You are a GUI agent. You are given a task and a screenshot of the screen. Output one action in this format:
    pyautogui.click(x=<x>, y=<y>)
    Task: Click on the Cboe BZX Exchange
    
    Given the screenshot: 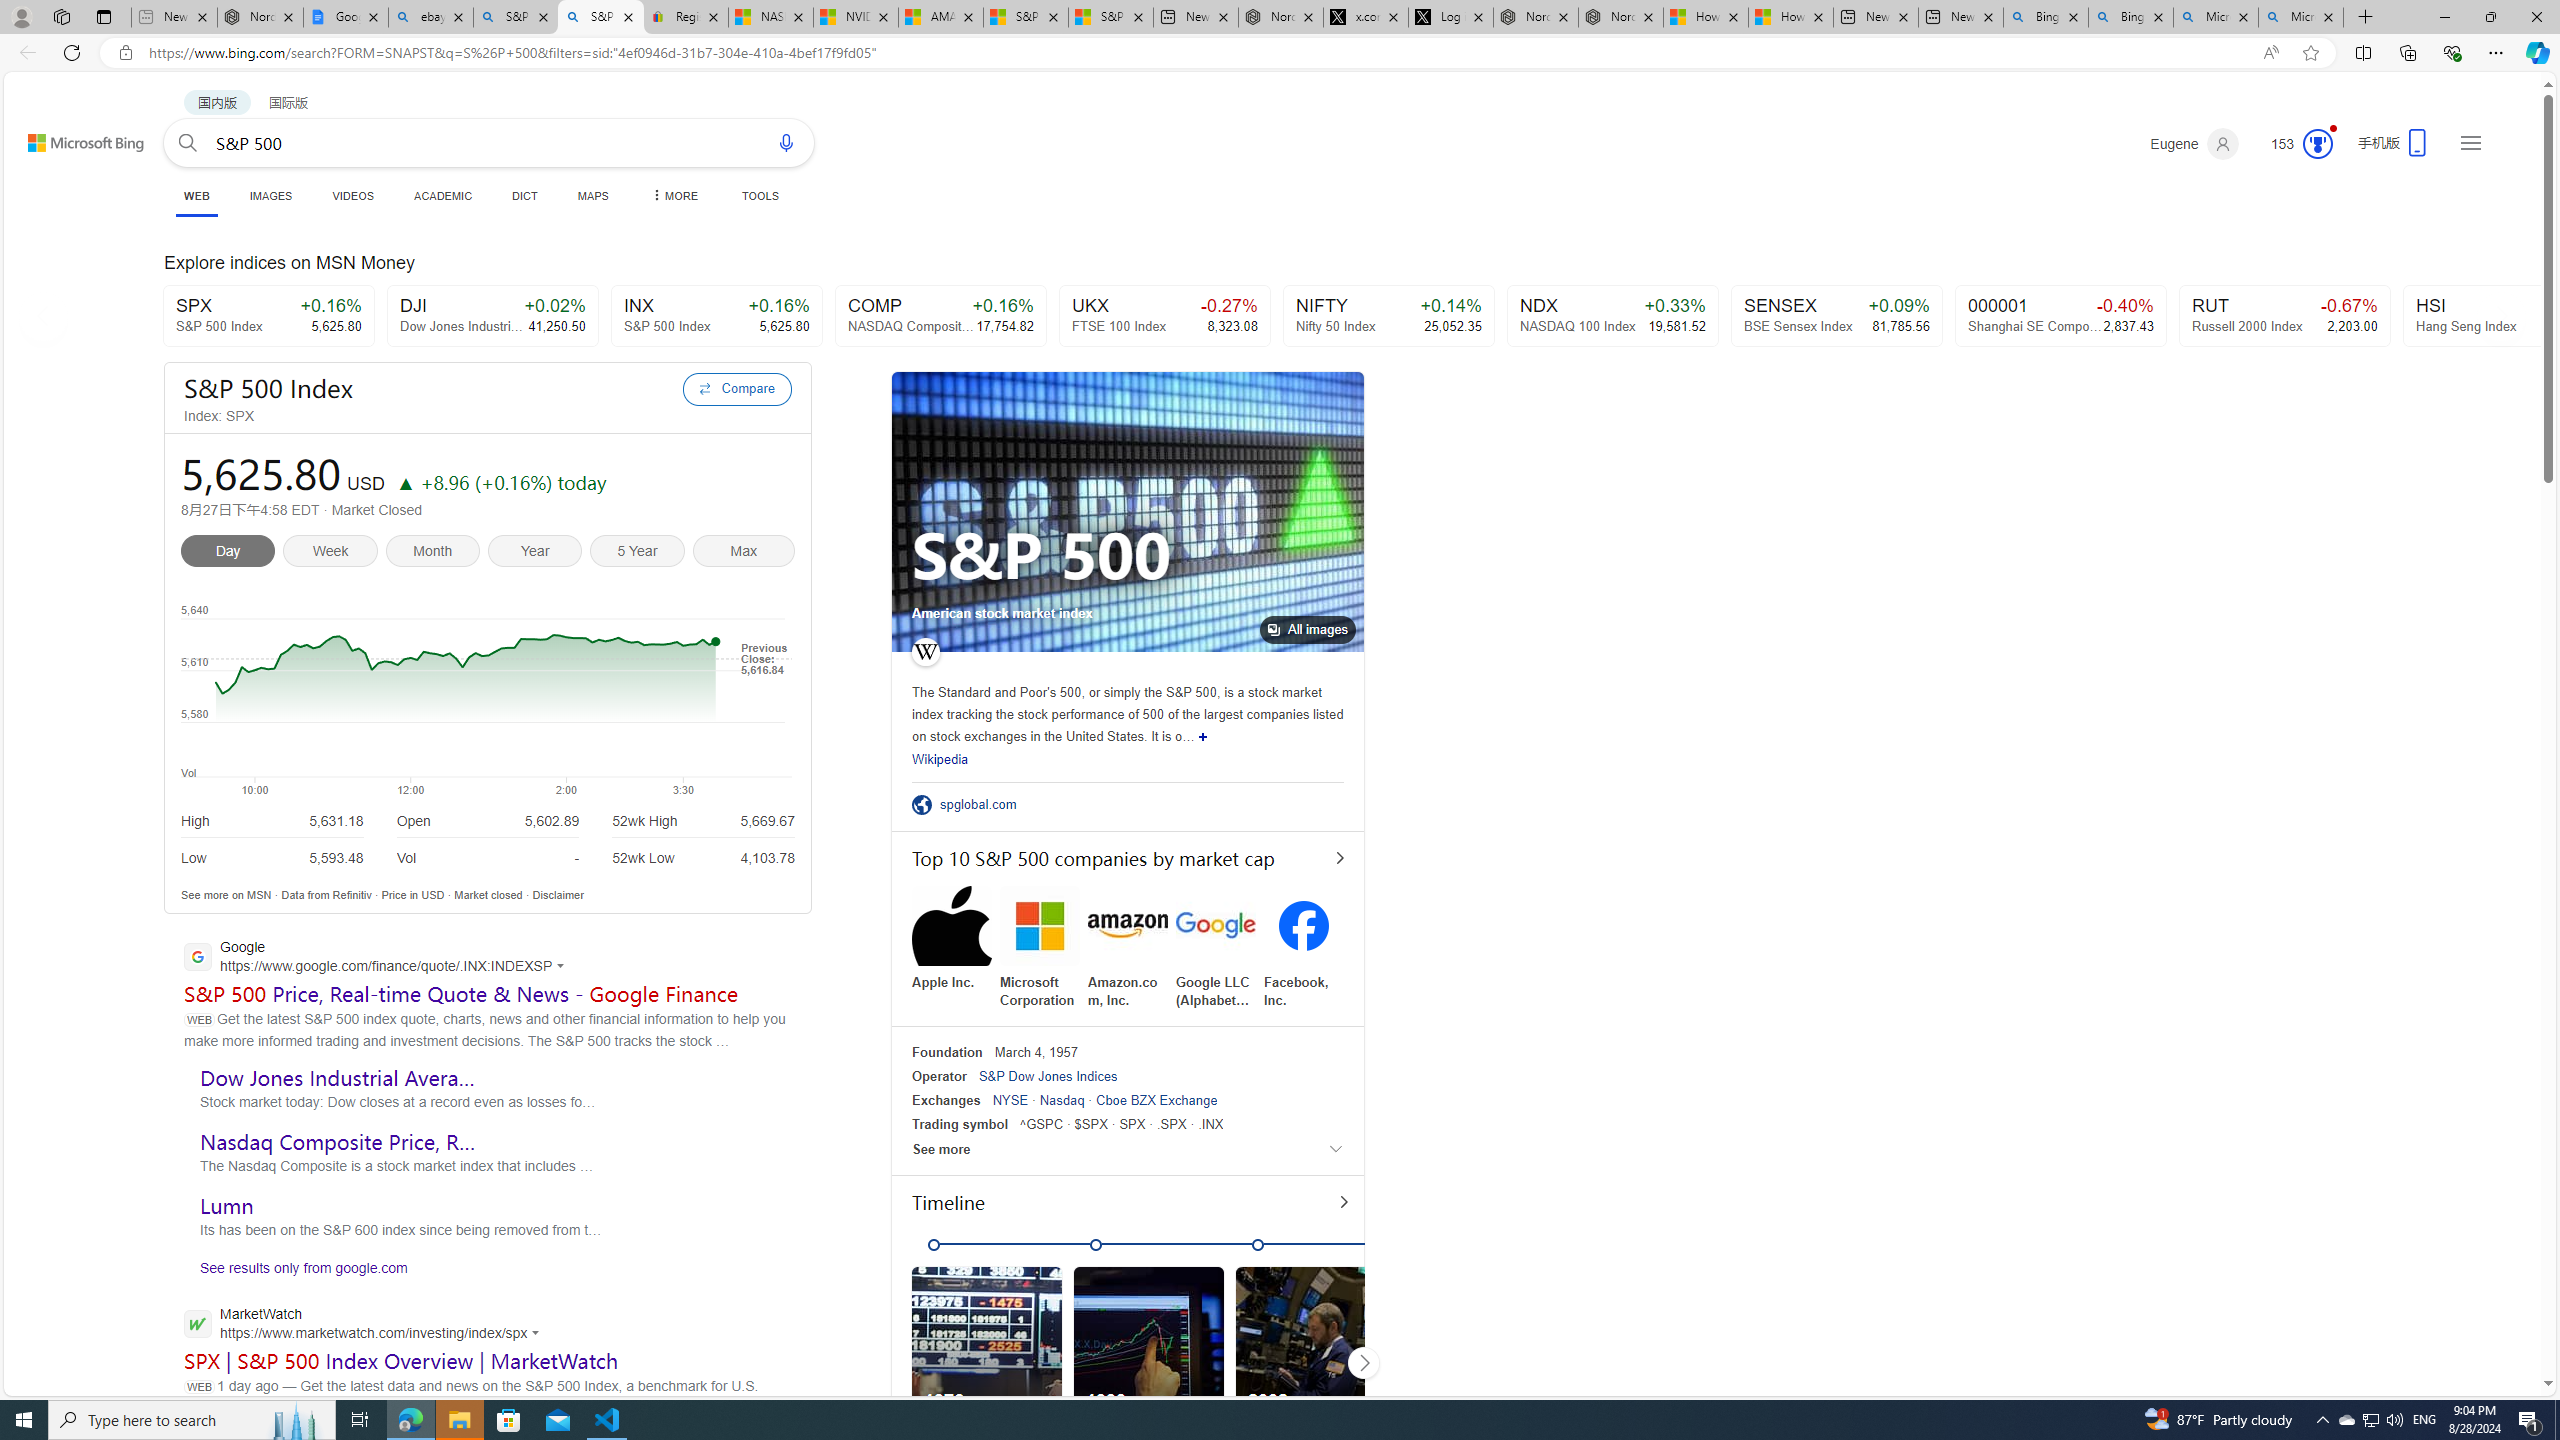 What is the action you would take?
    pyautogui.click(x=1156, y=1100)
    